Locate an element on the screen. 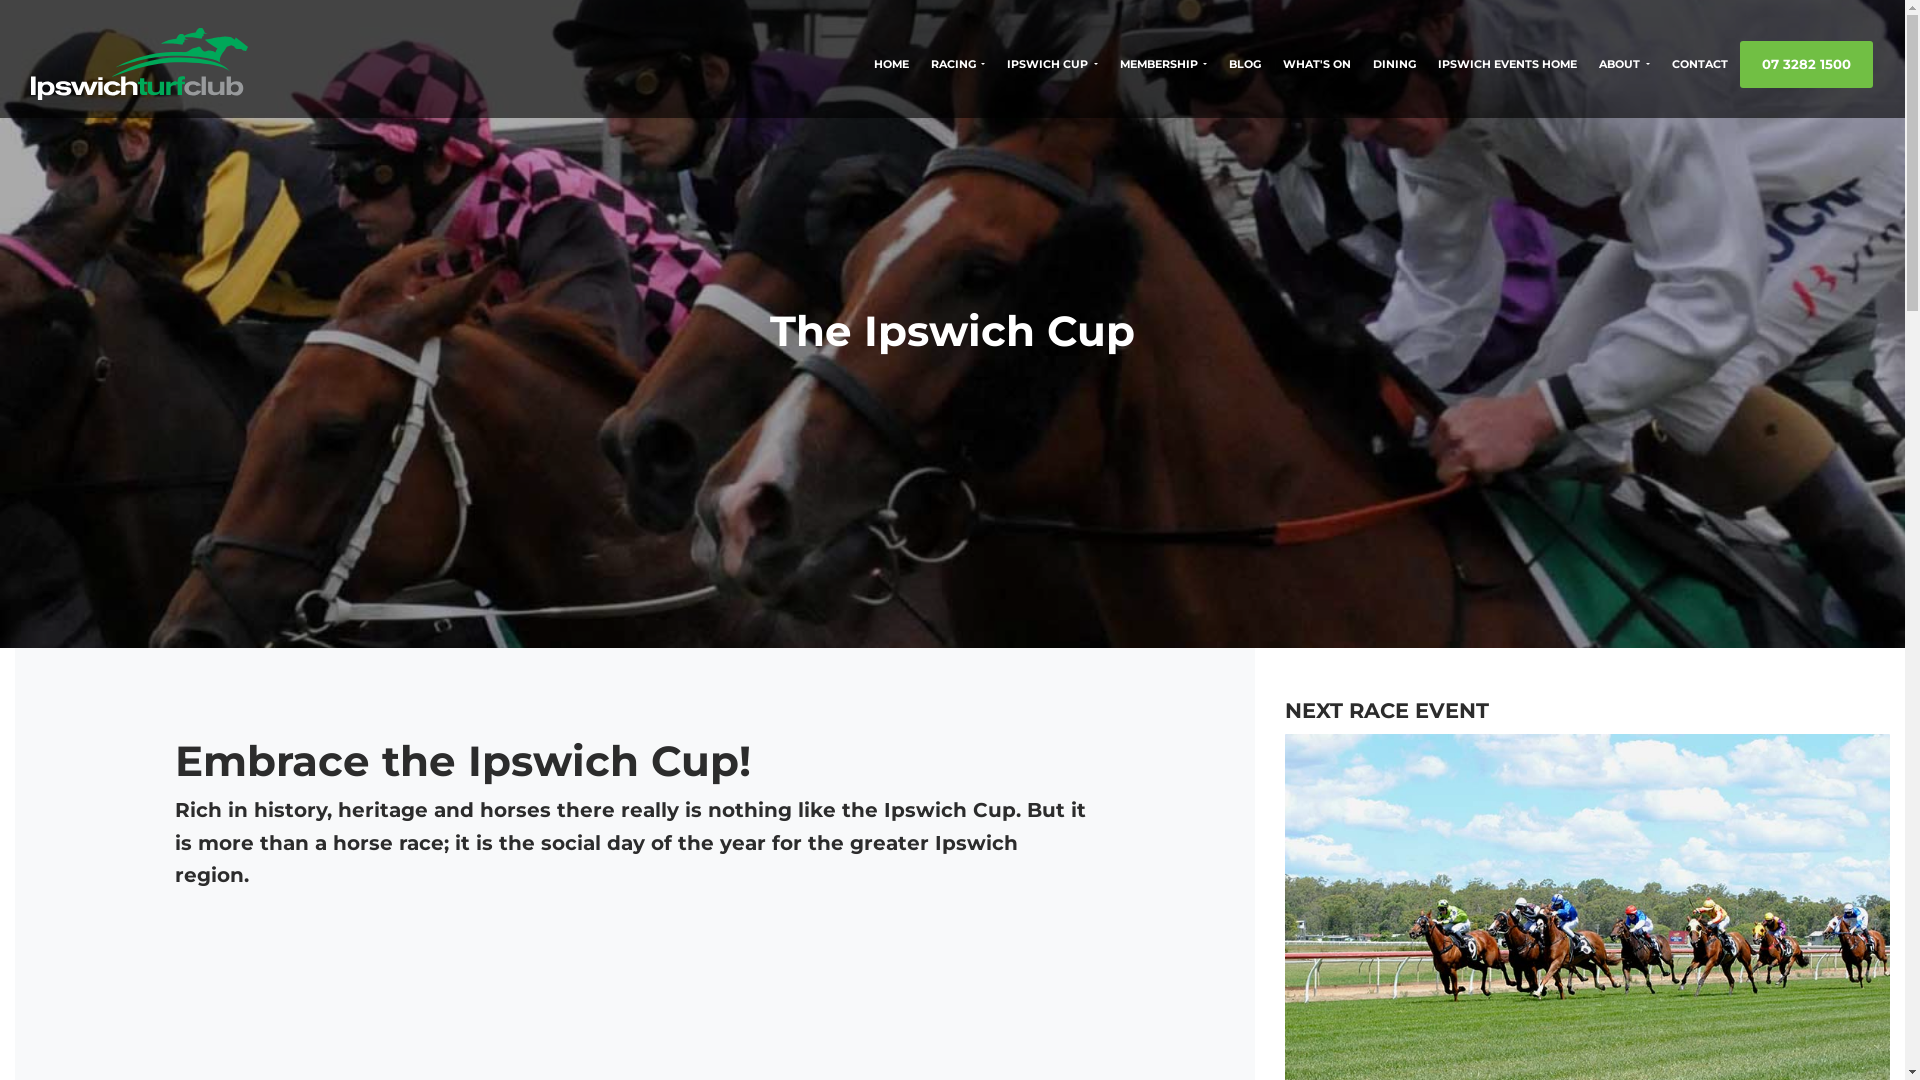 This screenshot has height=1080, width=1920. WHAT'S ON is located at coordinates (1317, 64).